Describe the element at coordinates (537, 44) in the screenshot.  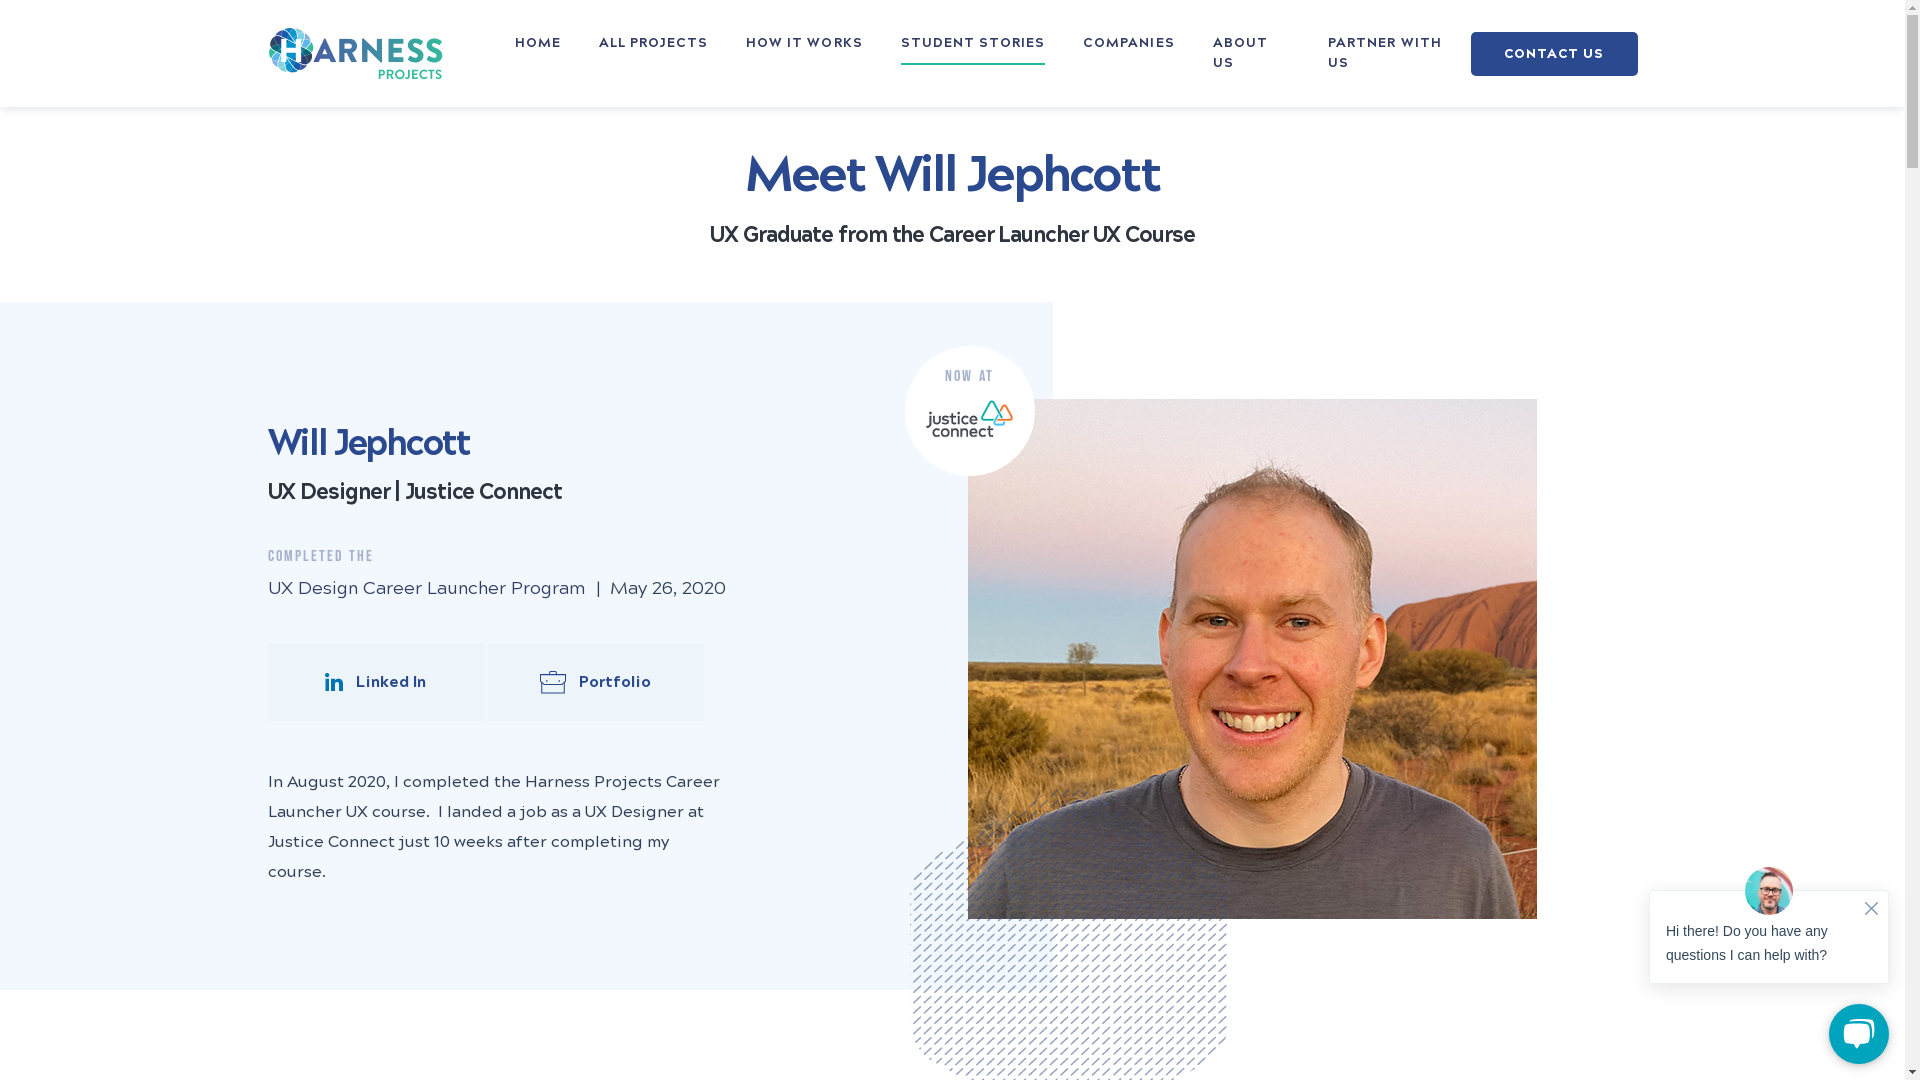
I see `HOME` at that location.